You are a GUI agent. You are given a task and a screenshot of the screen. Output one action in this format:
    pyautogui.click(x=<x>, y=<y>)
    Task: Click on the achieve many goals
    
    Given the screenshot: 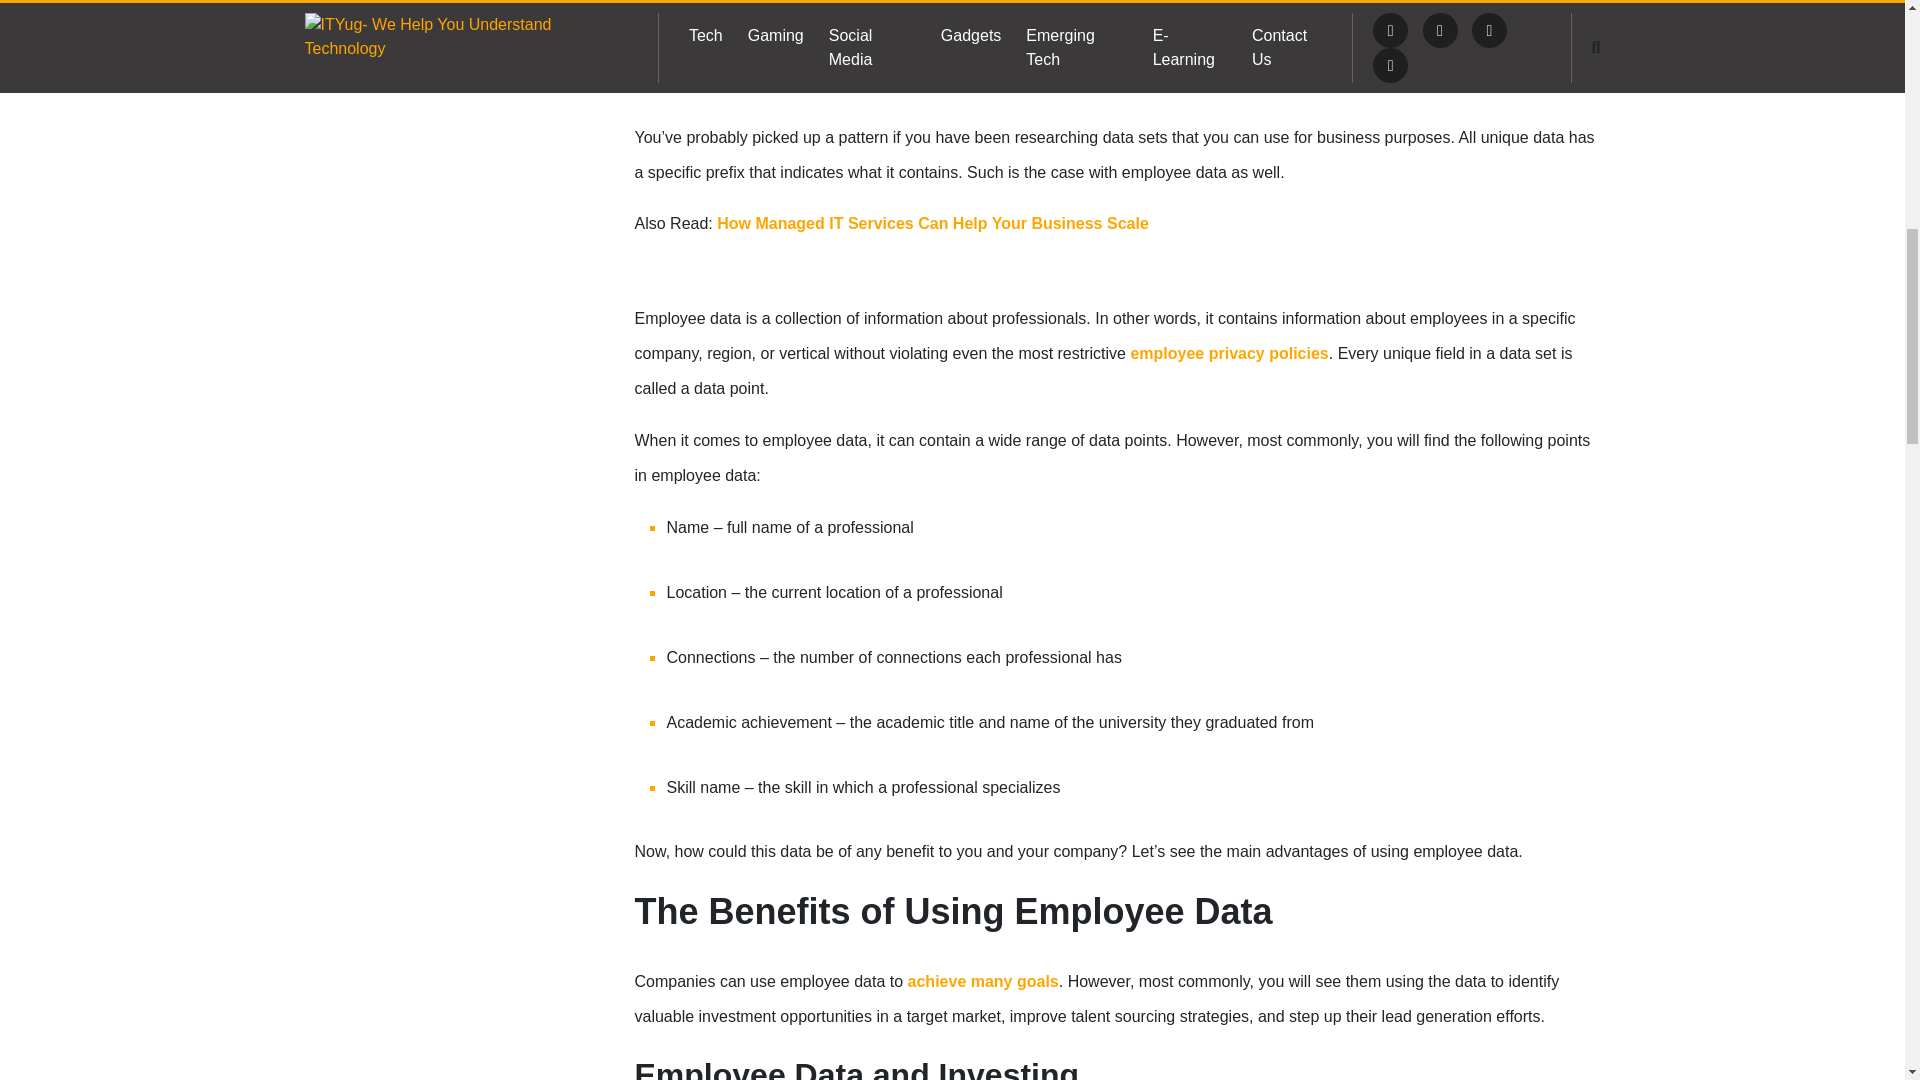 What is the action you would take?
    pyautogui.click(x=984, y=982)
    